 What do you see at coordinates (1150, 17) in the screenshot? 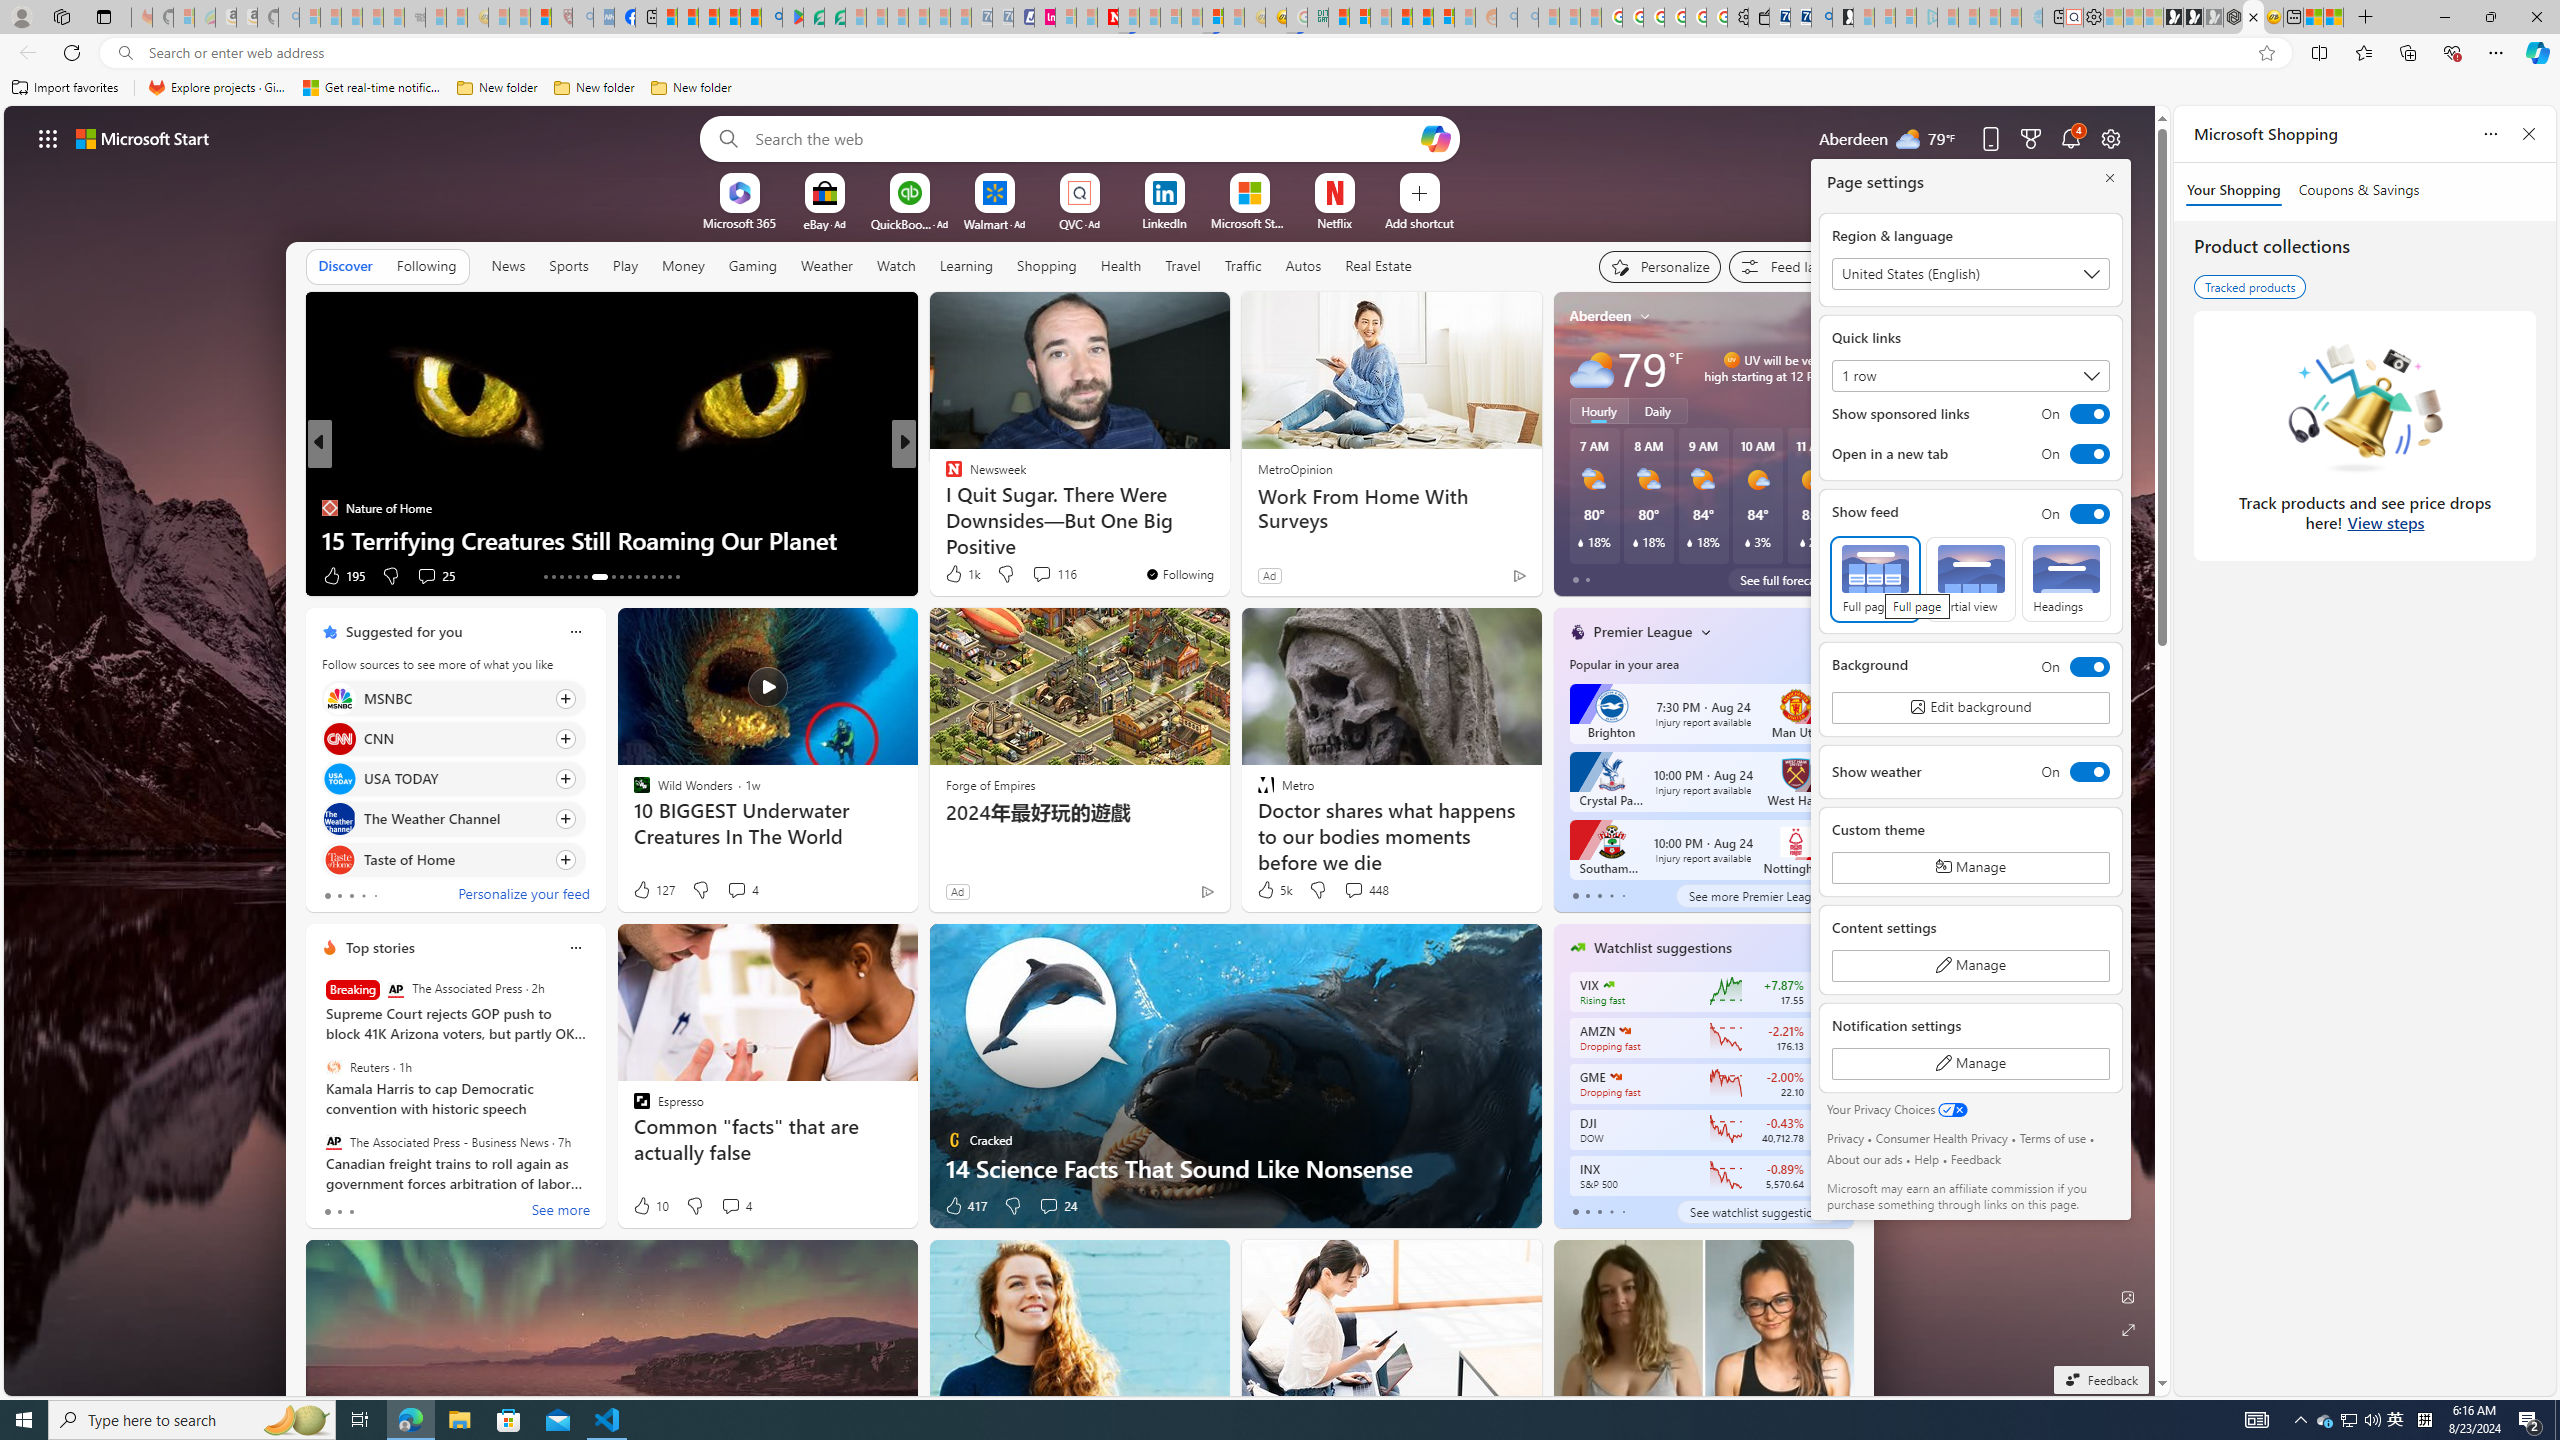
I see `14 Common Myths Debunked By Scientific Facts - Sleeping` at bounding box center [1150, 17].